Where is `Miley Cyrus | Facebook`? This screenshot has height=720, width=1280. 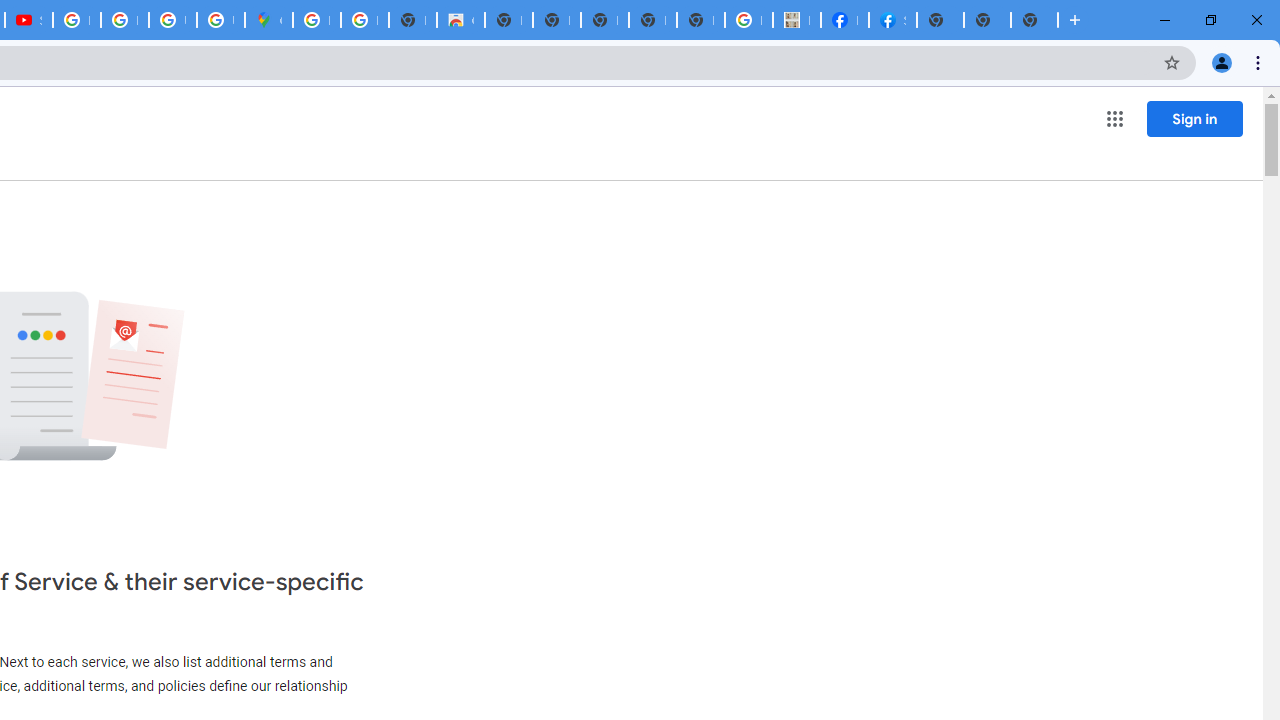 Miley Cyrus | Facebook is located at coordinates (844, 20).